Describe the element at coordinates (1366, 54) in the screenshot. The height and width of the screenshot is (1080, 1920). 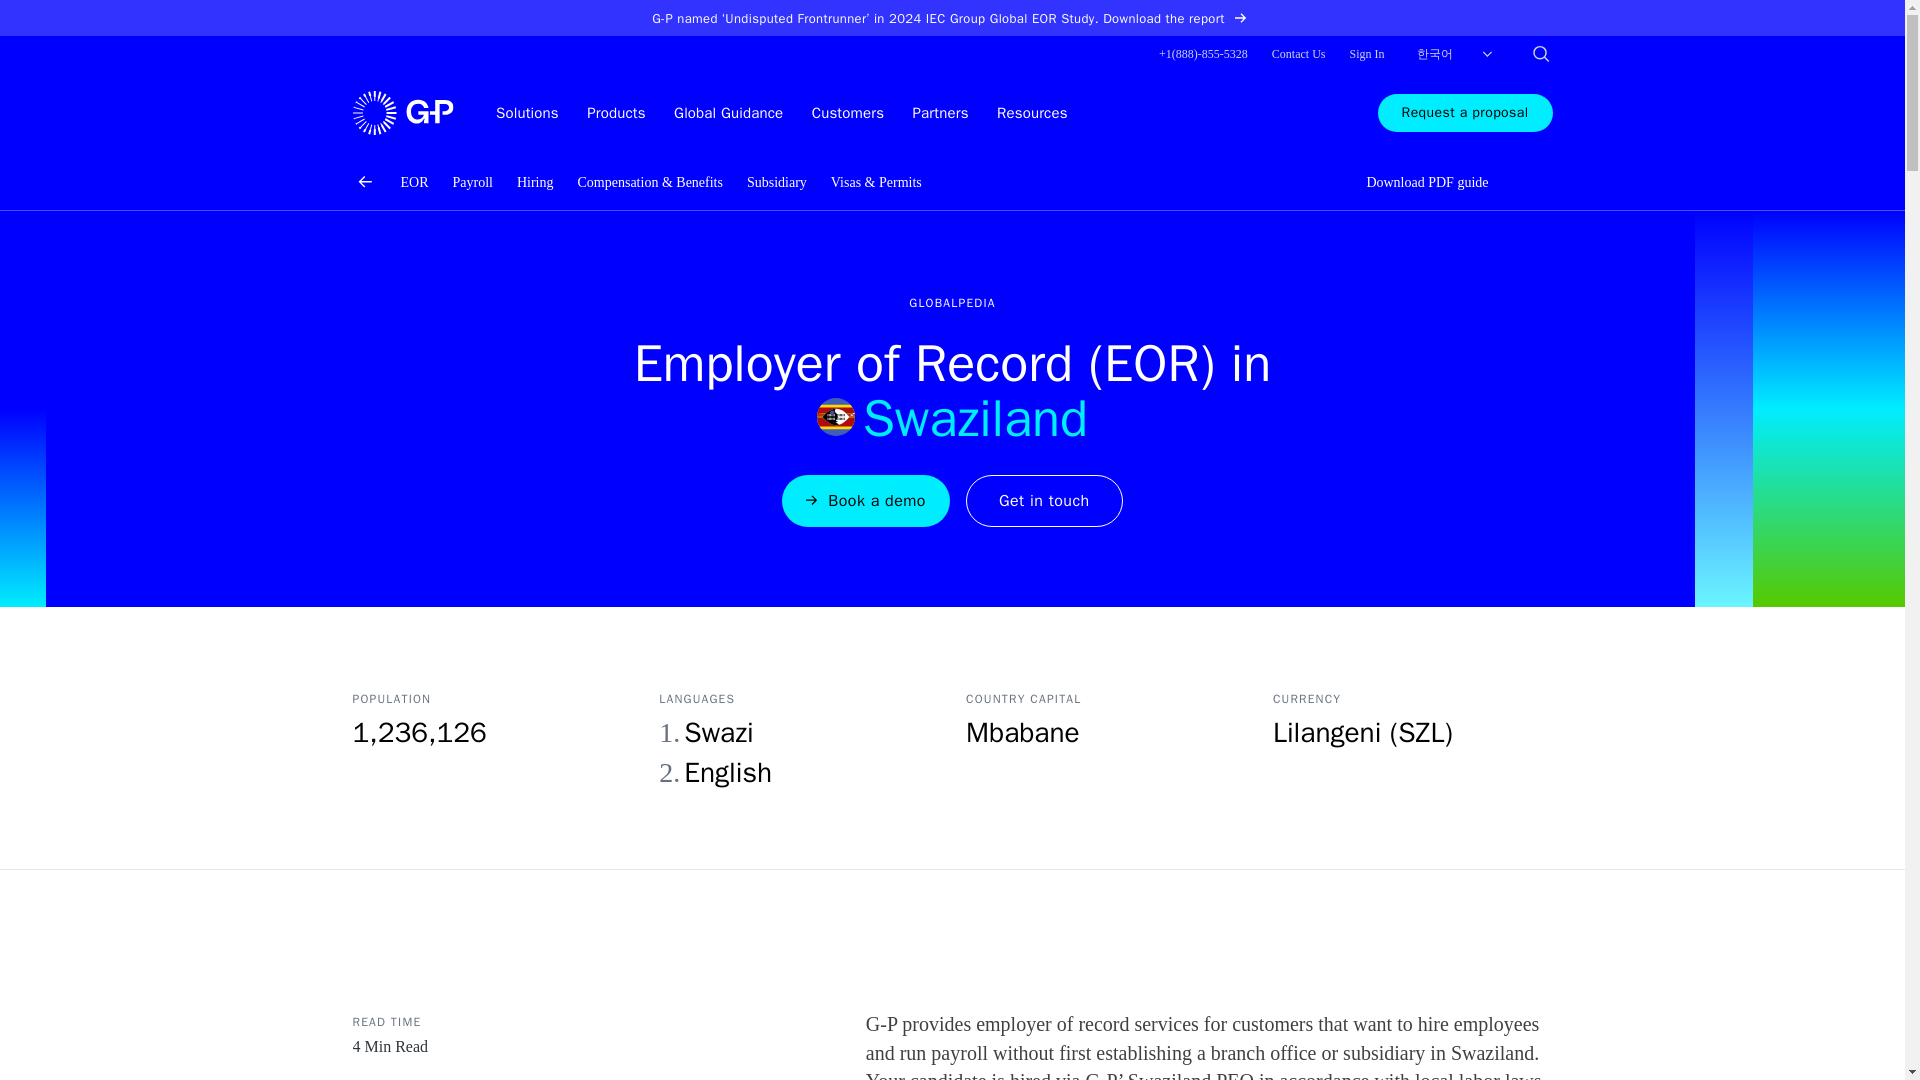
I see `Sign In` at that location.